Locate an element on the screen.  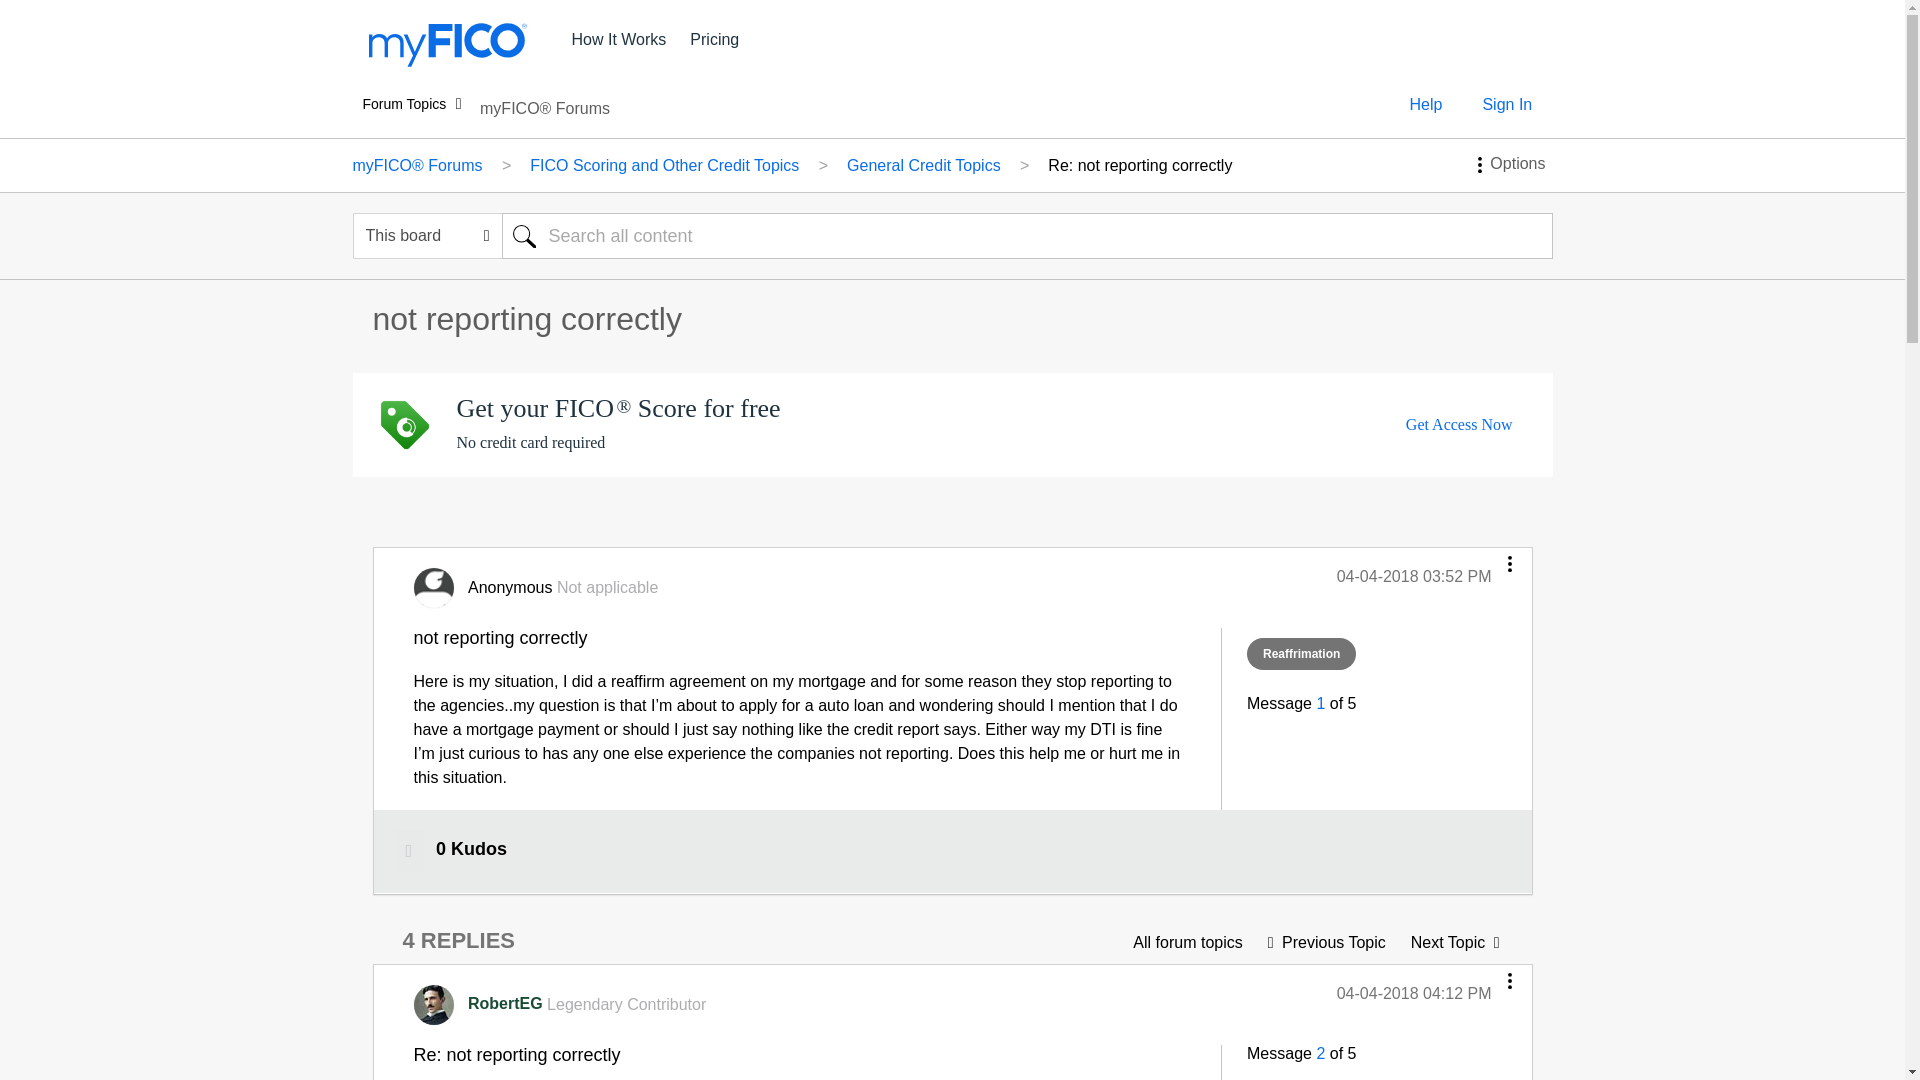
Show option menu is located at coordinates (1507, 164).